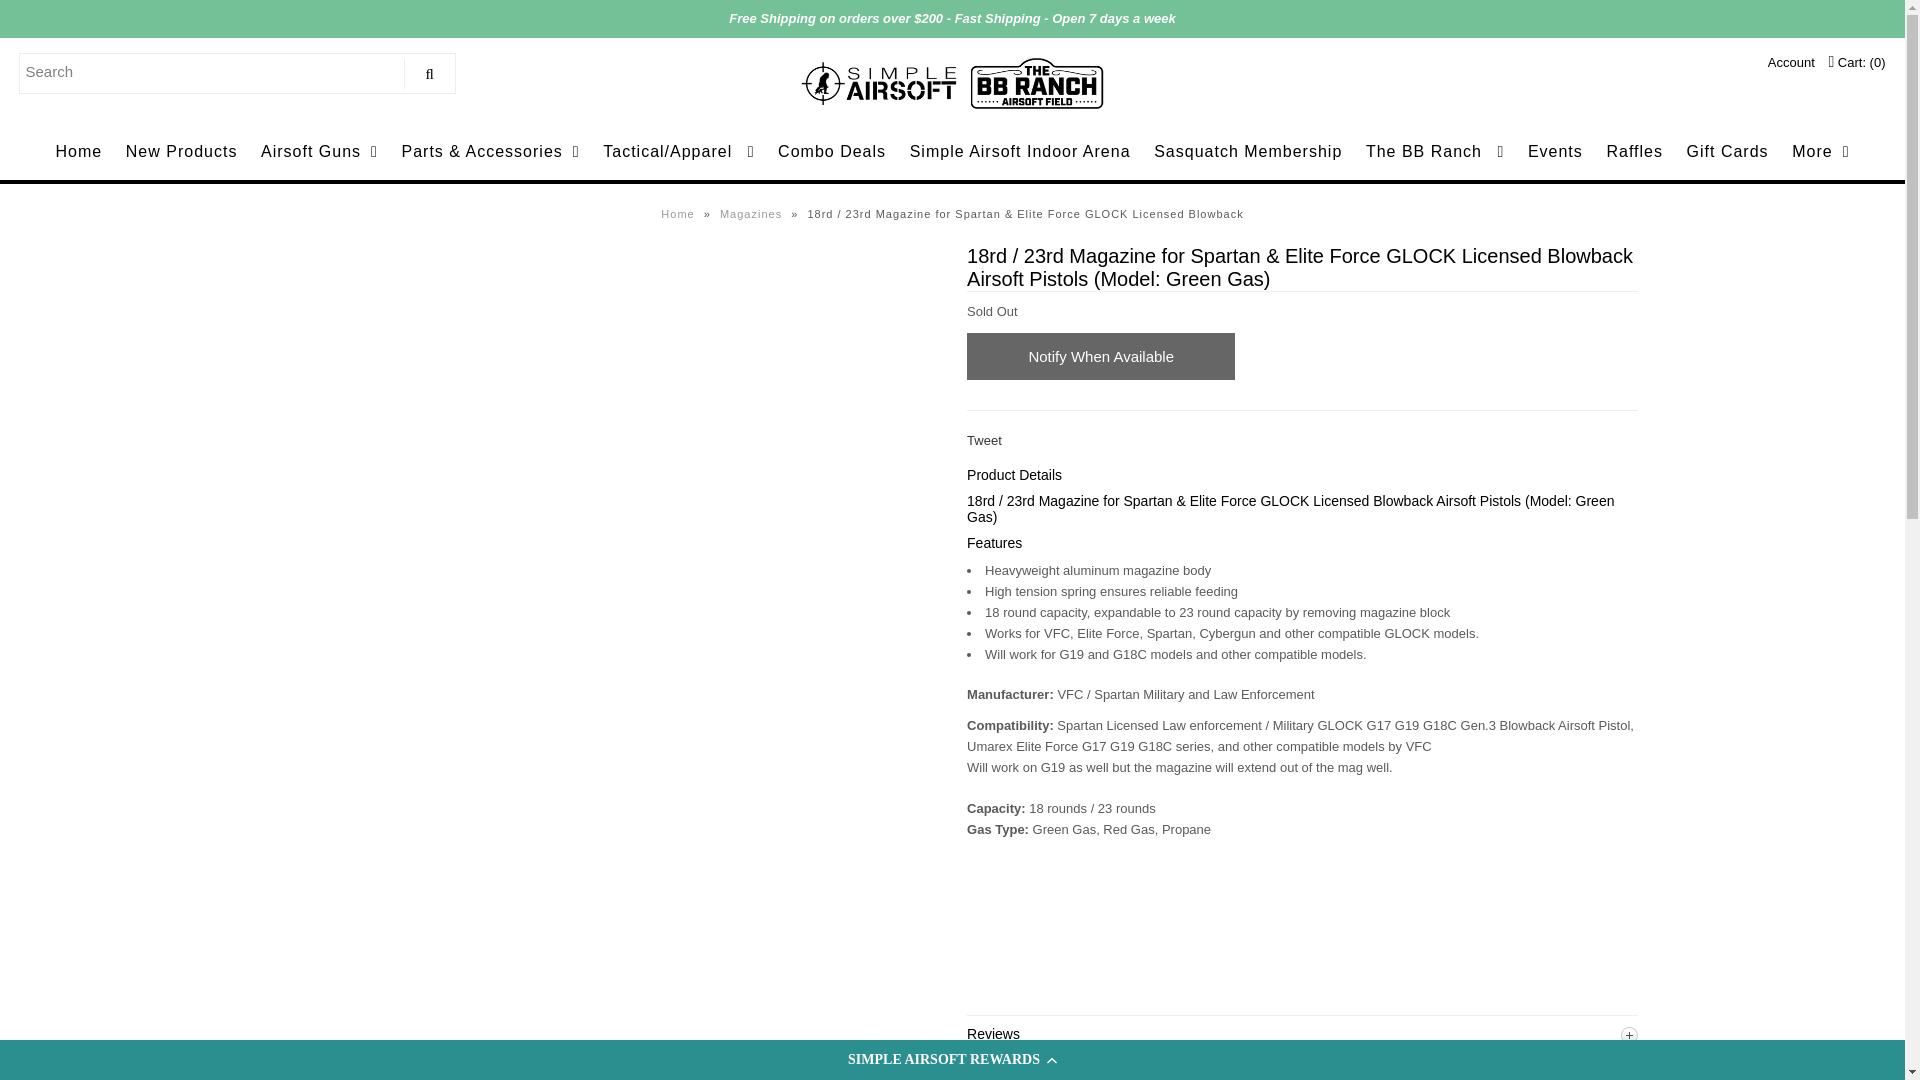 This screenshot has height=1080, width=1920. Describe the element at coordinates (679, 214) in the screenshot. I see `Home` at that location.